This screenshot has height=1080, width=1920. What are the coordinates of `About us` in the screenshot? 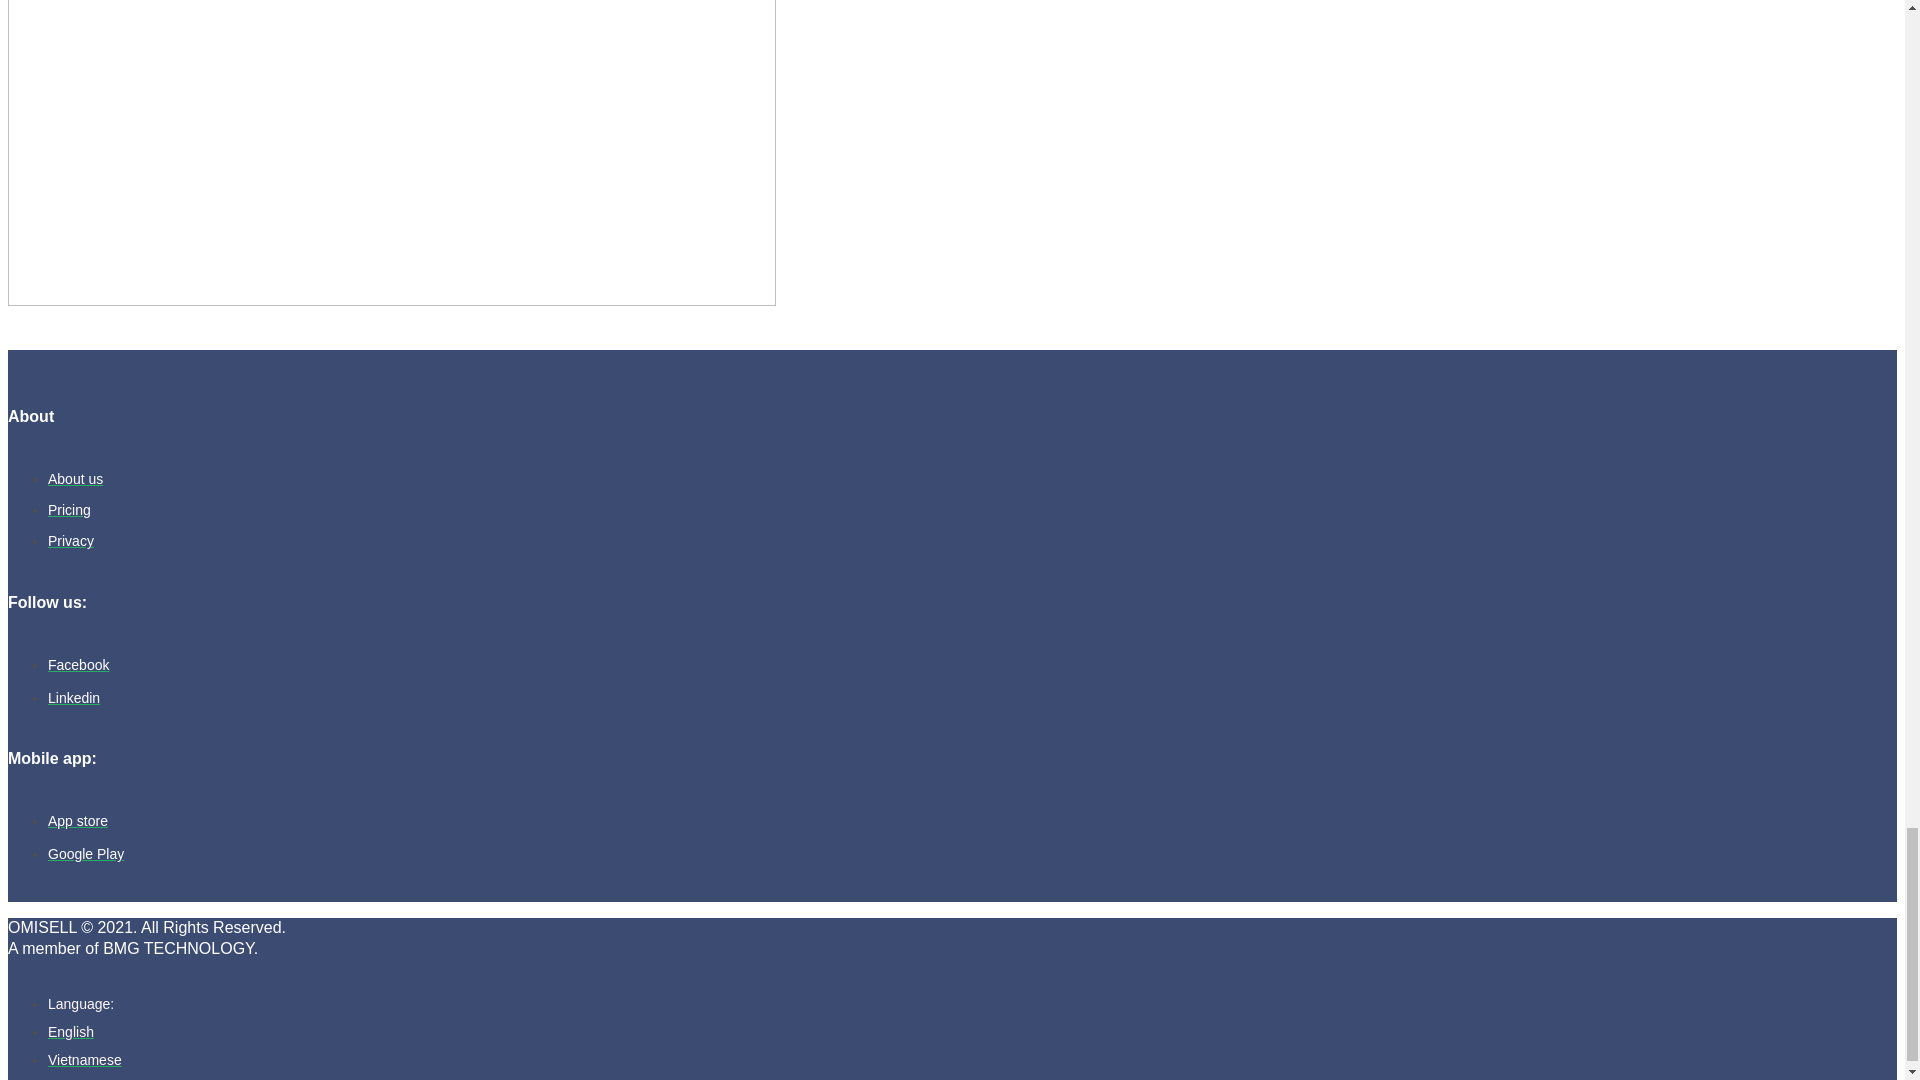 It's located at (76, 478).